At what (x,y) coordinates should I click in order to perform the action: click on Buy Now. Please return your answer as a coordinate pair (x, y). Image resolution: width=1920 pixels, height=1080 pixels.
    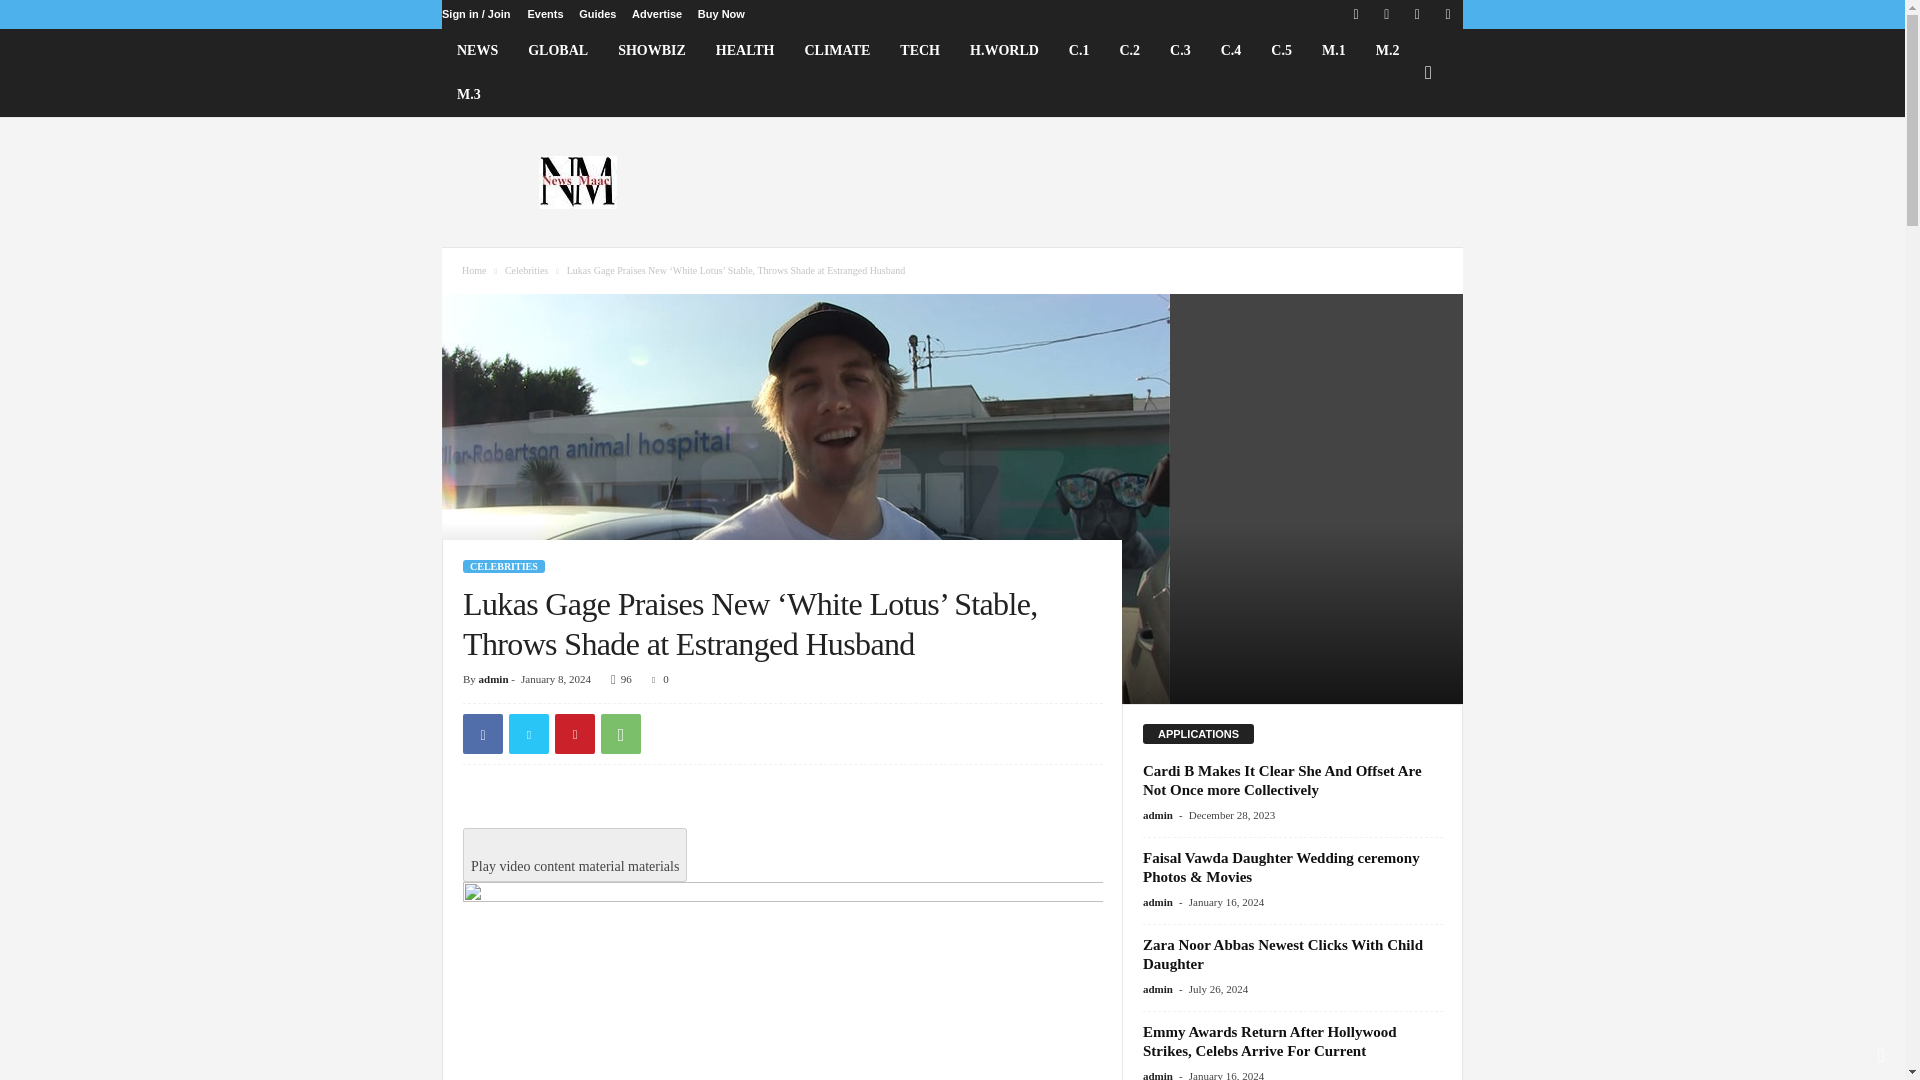
    Looking at the image, I should click on (721, 14).